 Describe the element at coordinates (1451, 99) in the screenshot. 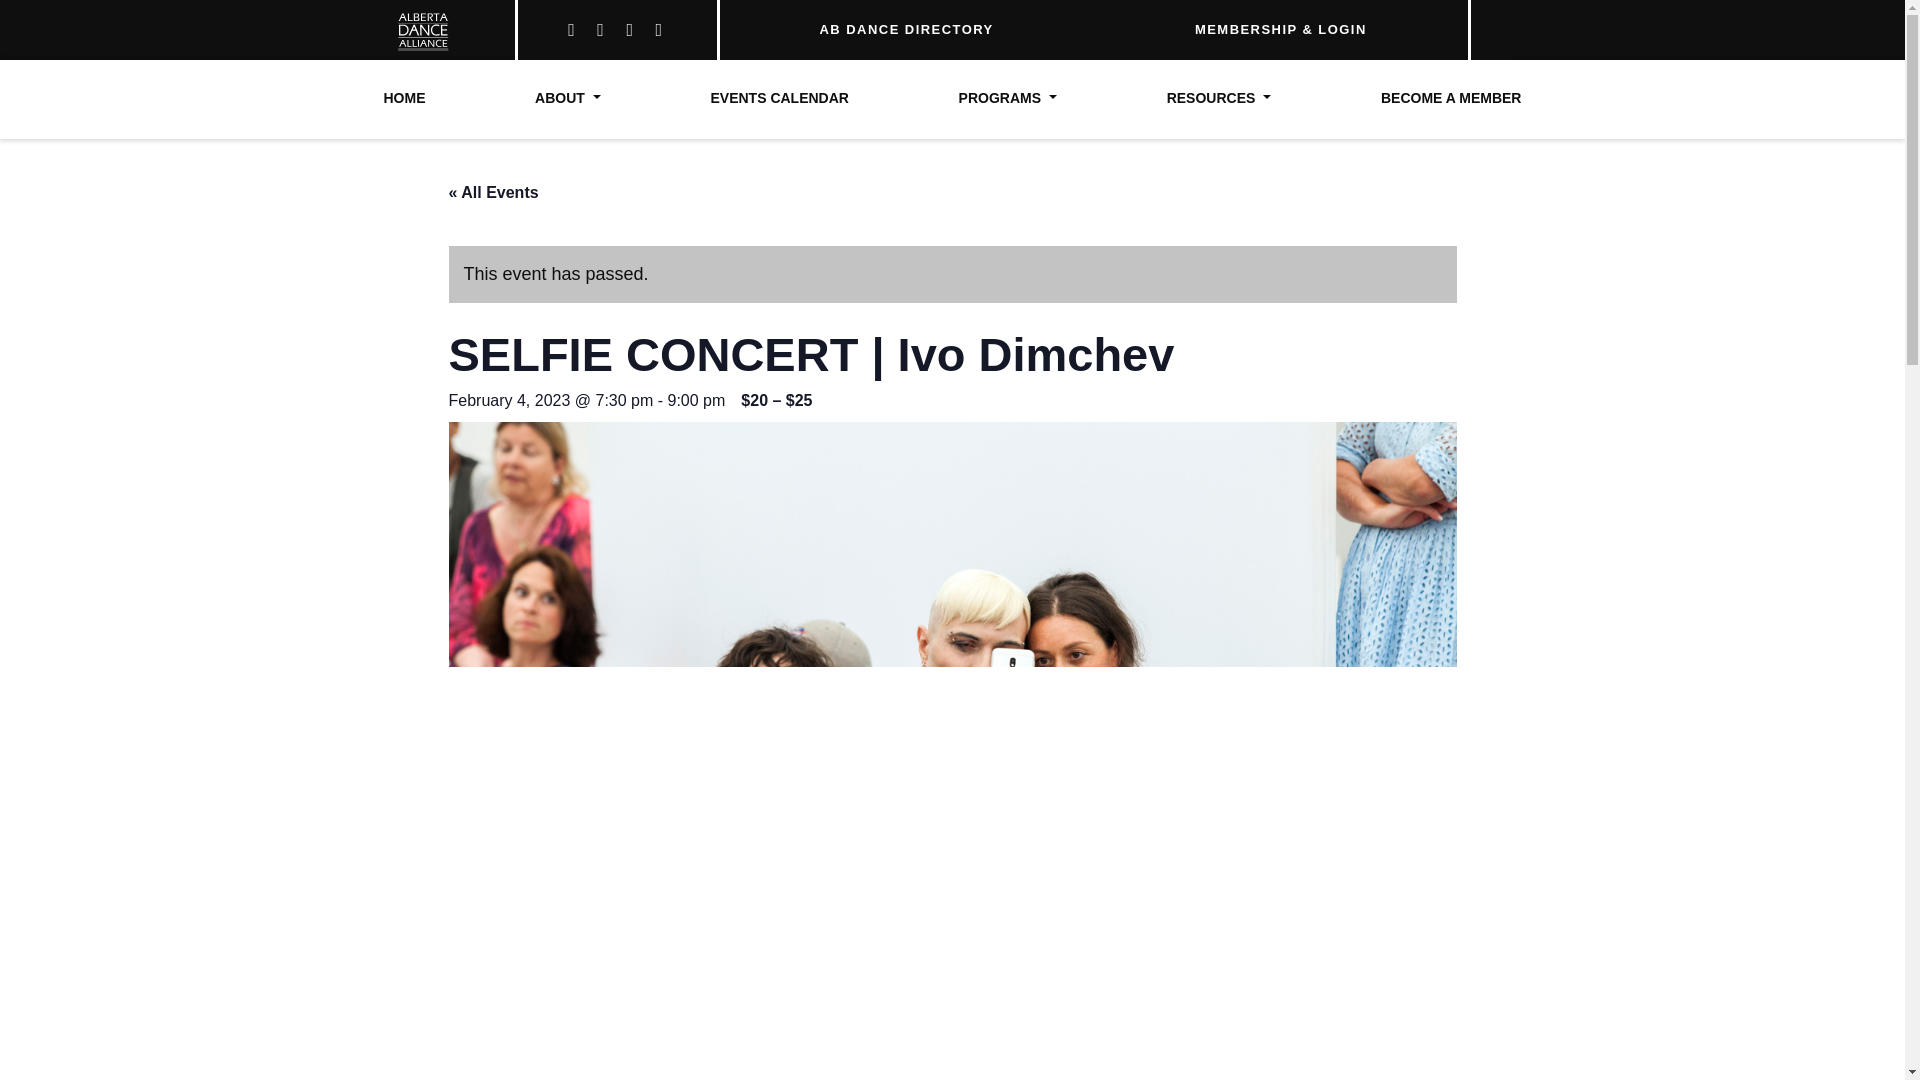

I see `BECOME A MEMBER` at that location.